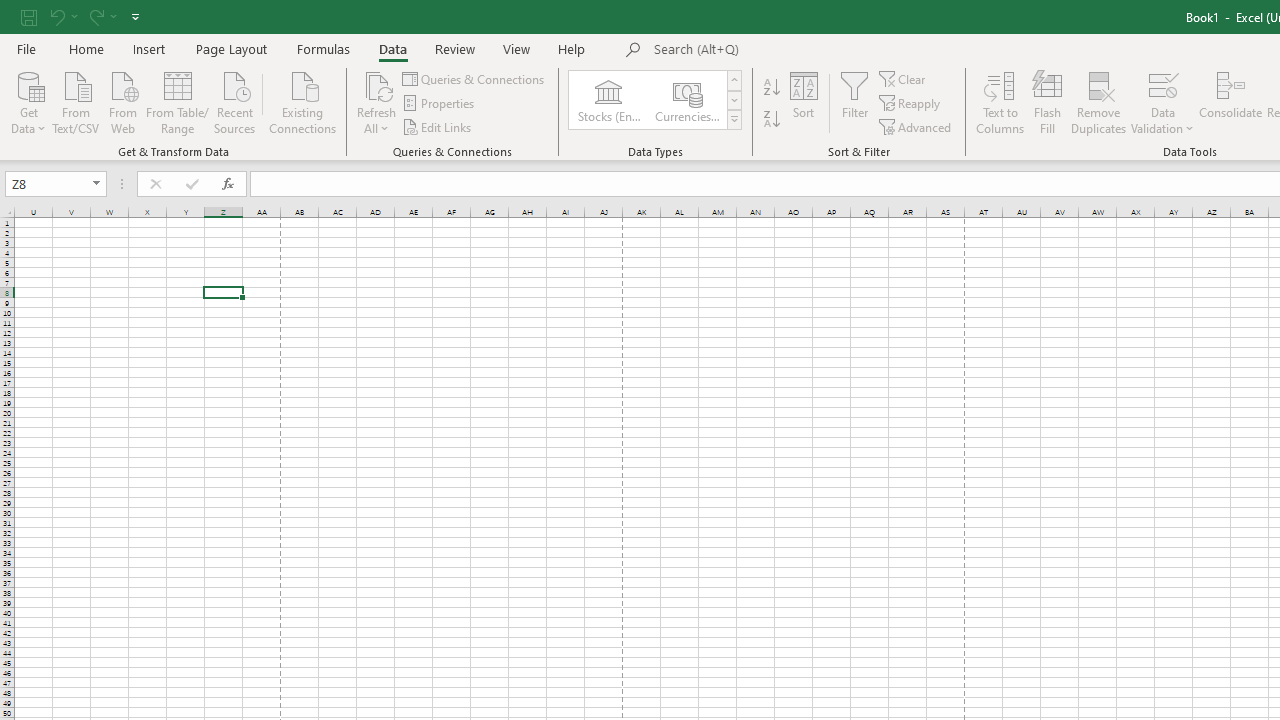 The height and width of the screenshot is (720, 1280). I want to click on Row Down, so click(734, 100).